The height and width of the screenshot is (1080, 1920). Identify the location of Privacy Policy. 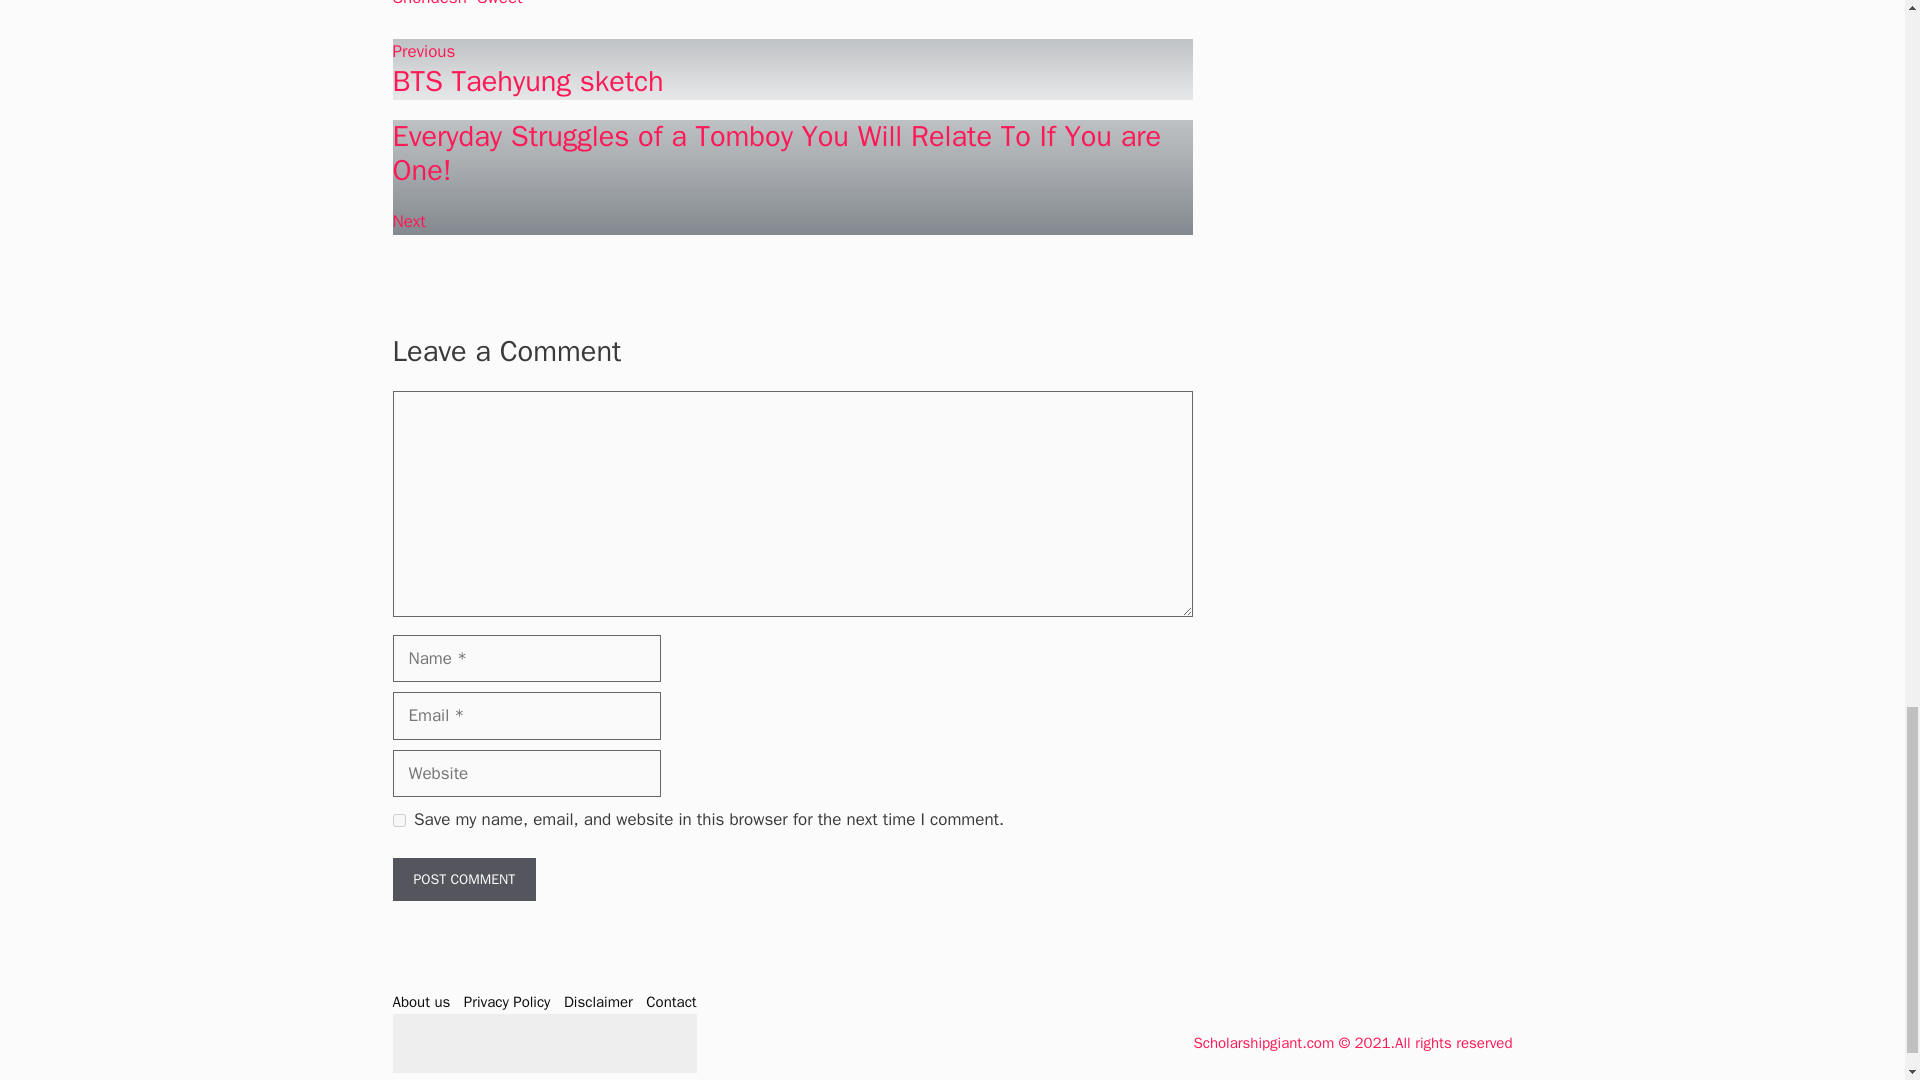
(508, 1001).